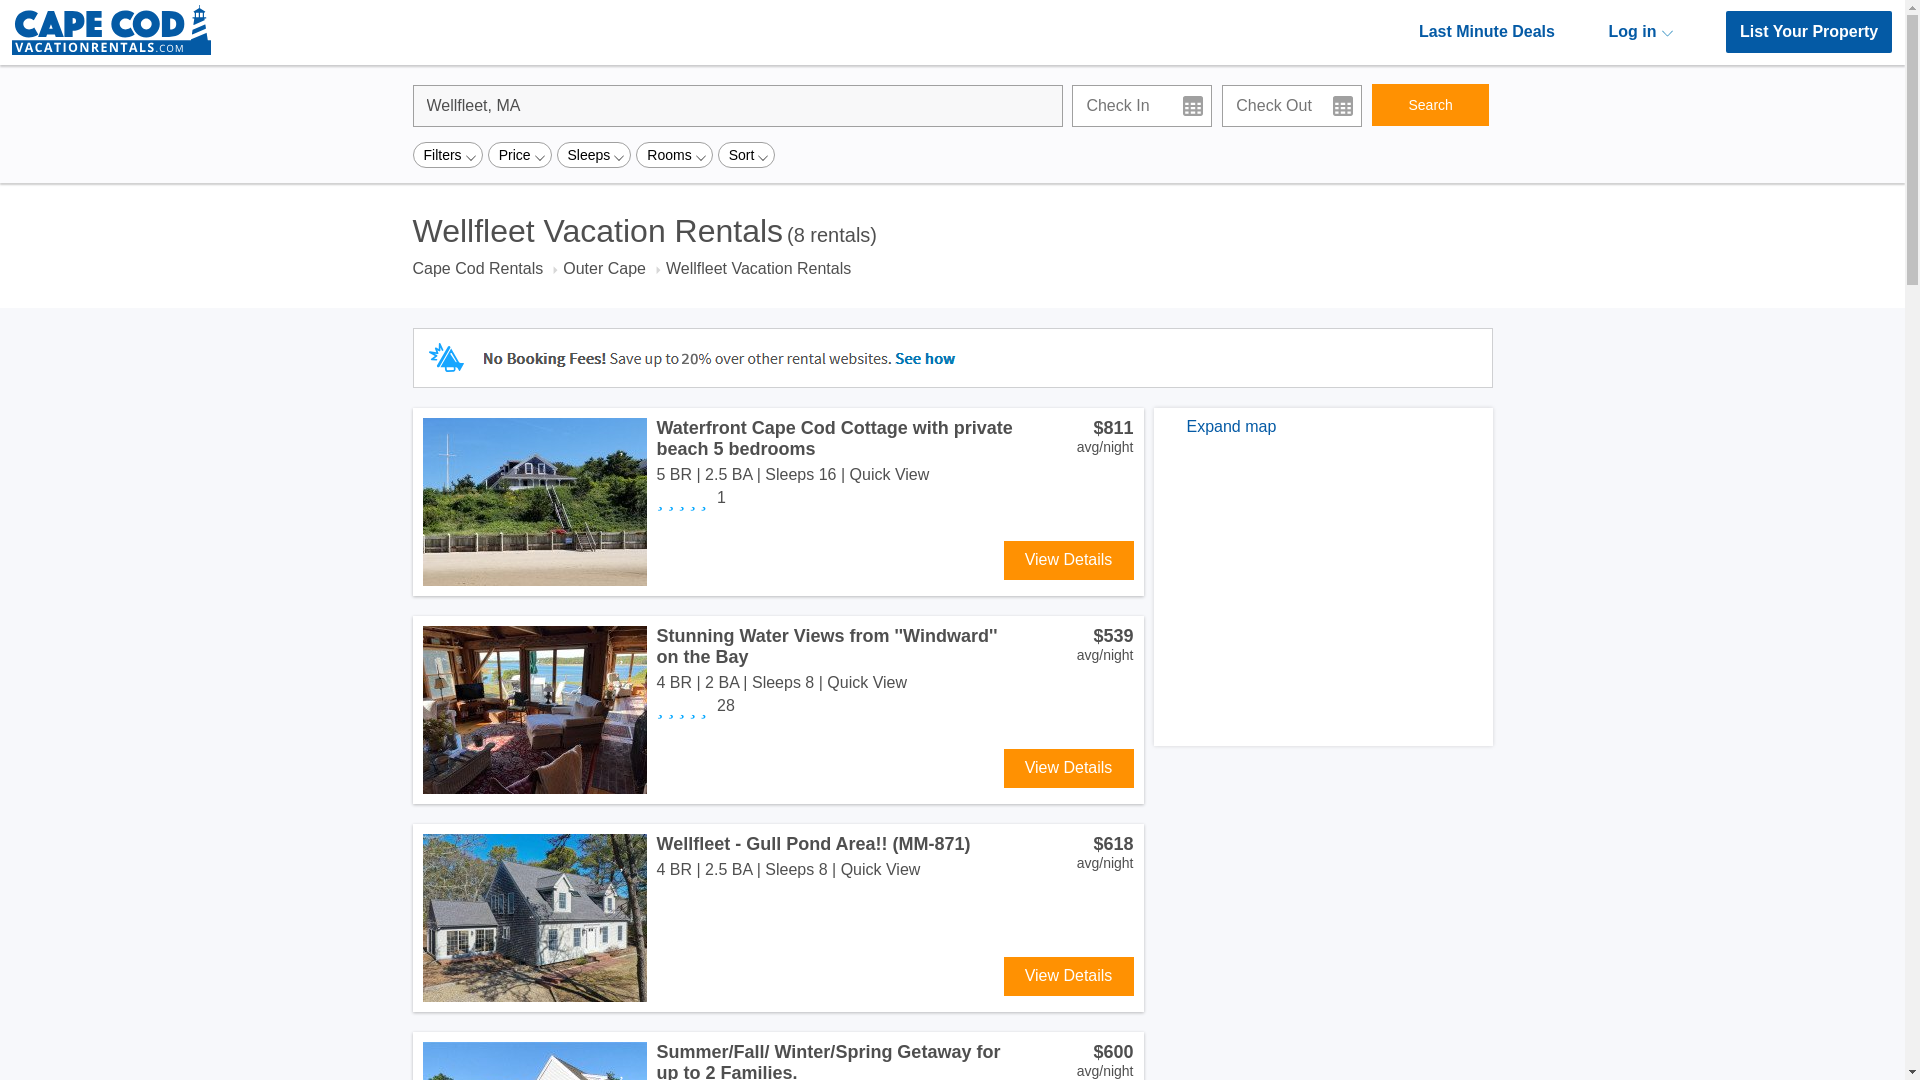 This screenshot has height=1080, width=1920. Describe the element at coordinates (1069, 976) in the screenshot. I see `View Details` at that location.